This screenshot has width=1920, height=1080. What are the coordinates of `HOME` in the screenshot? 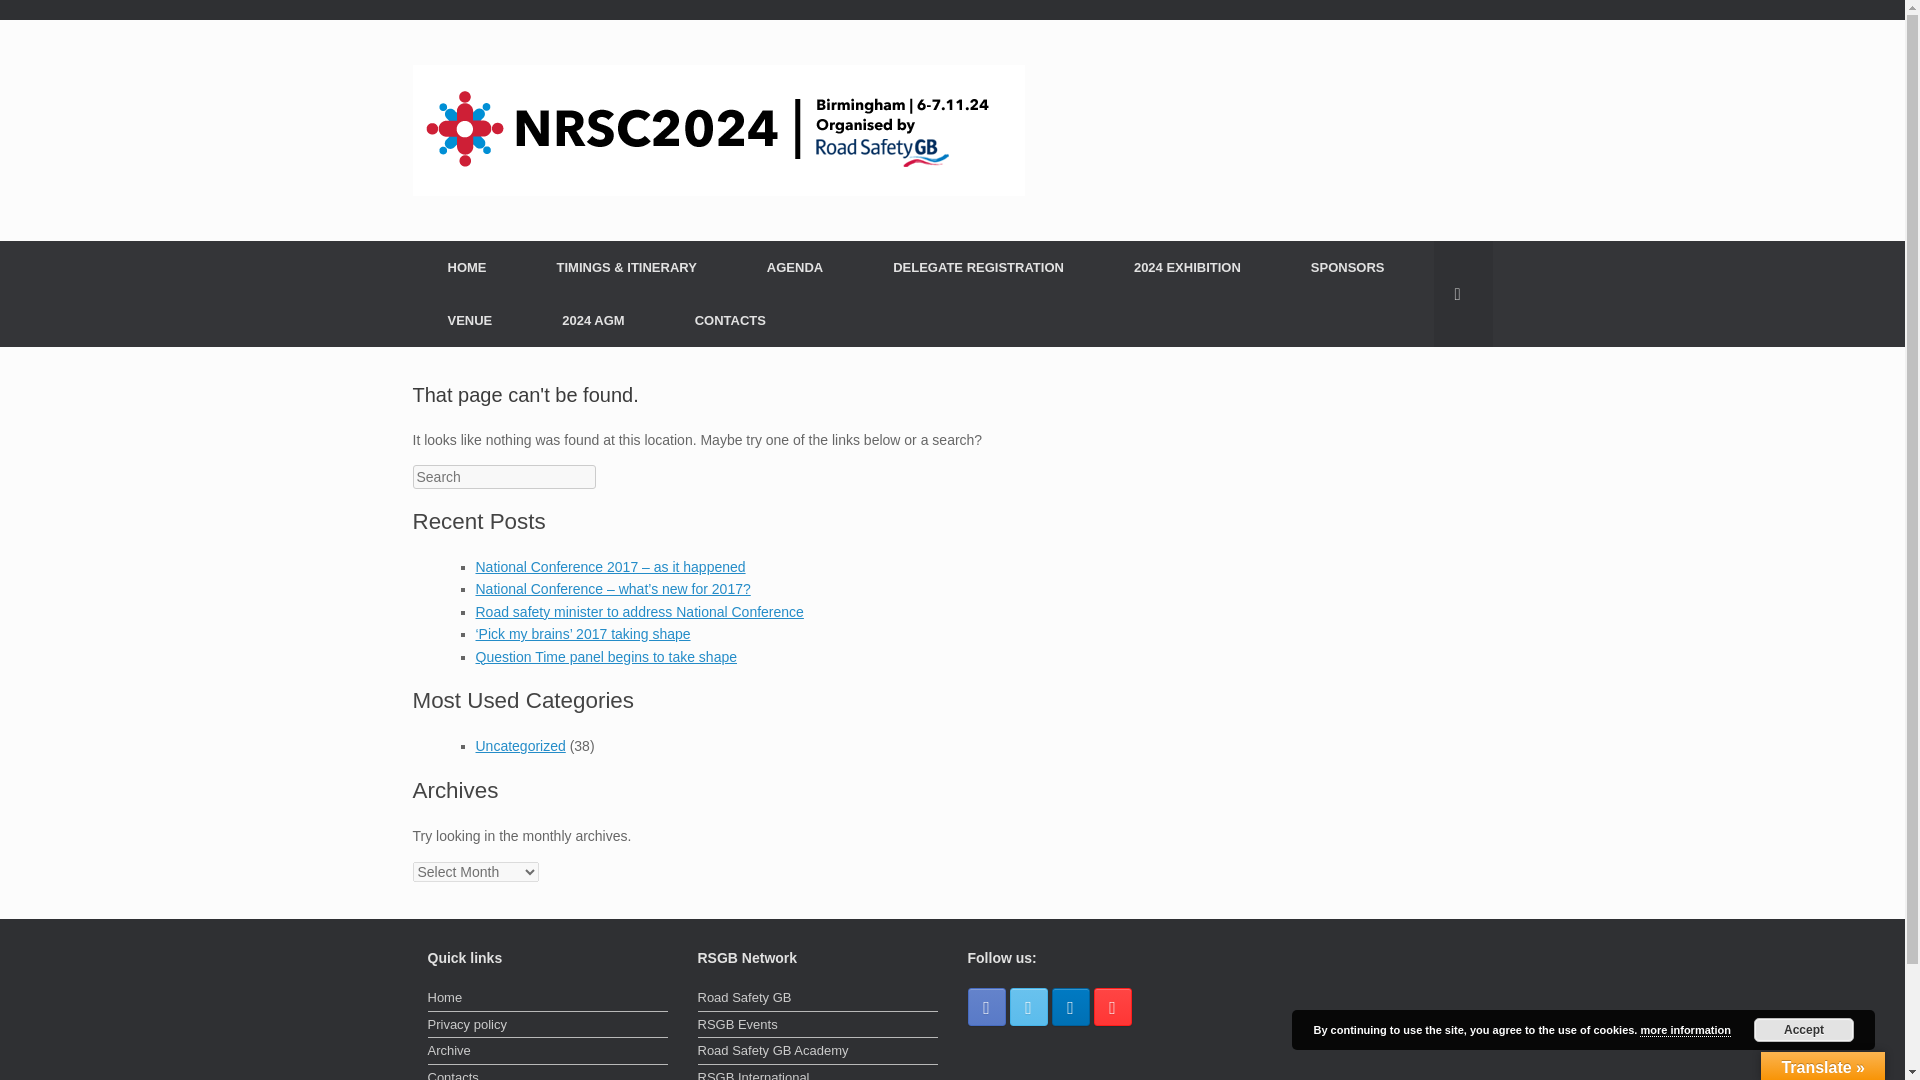 It's located at (466, 266).